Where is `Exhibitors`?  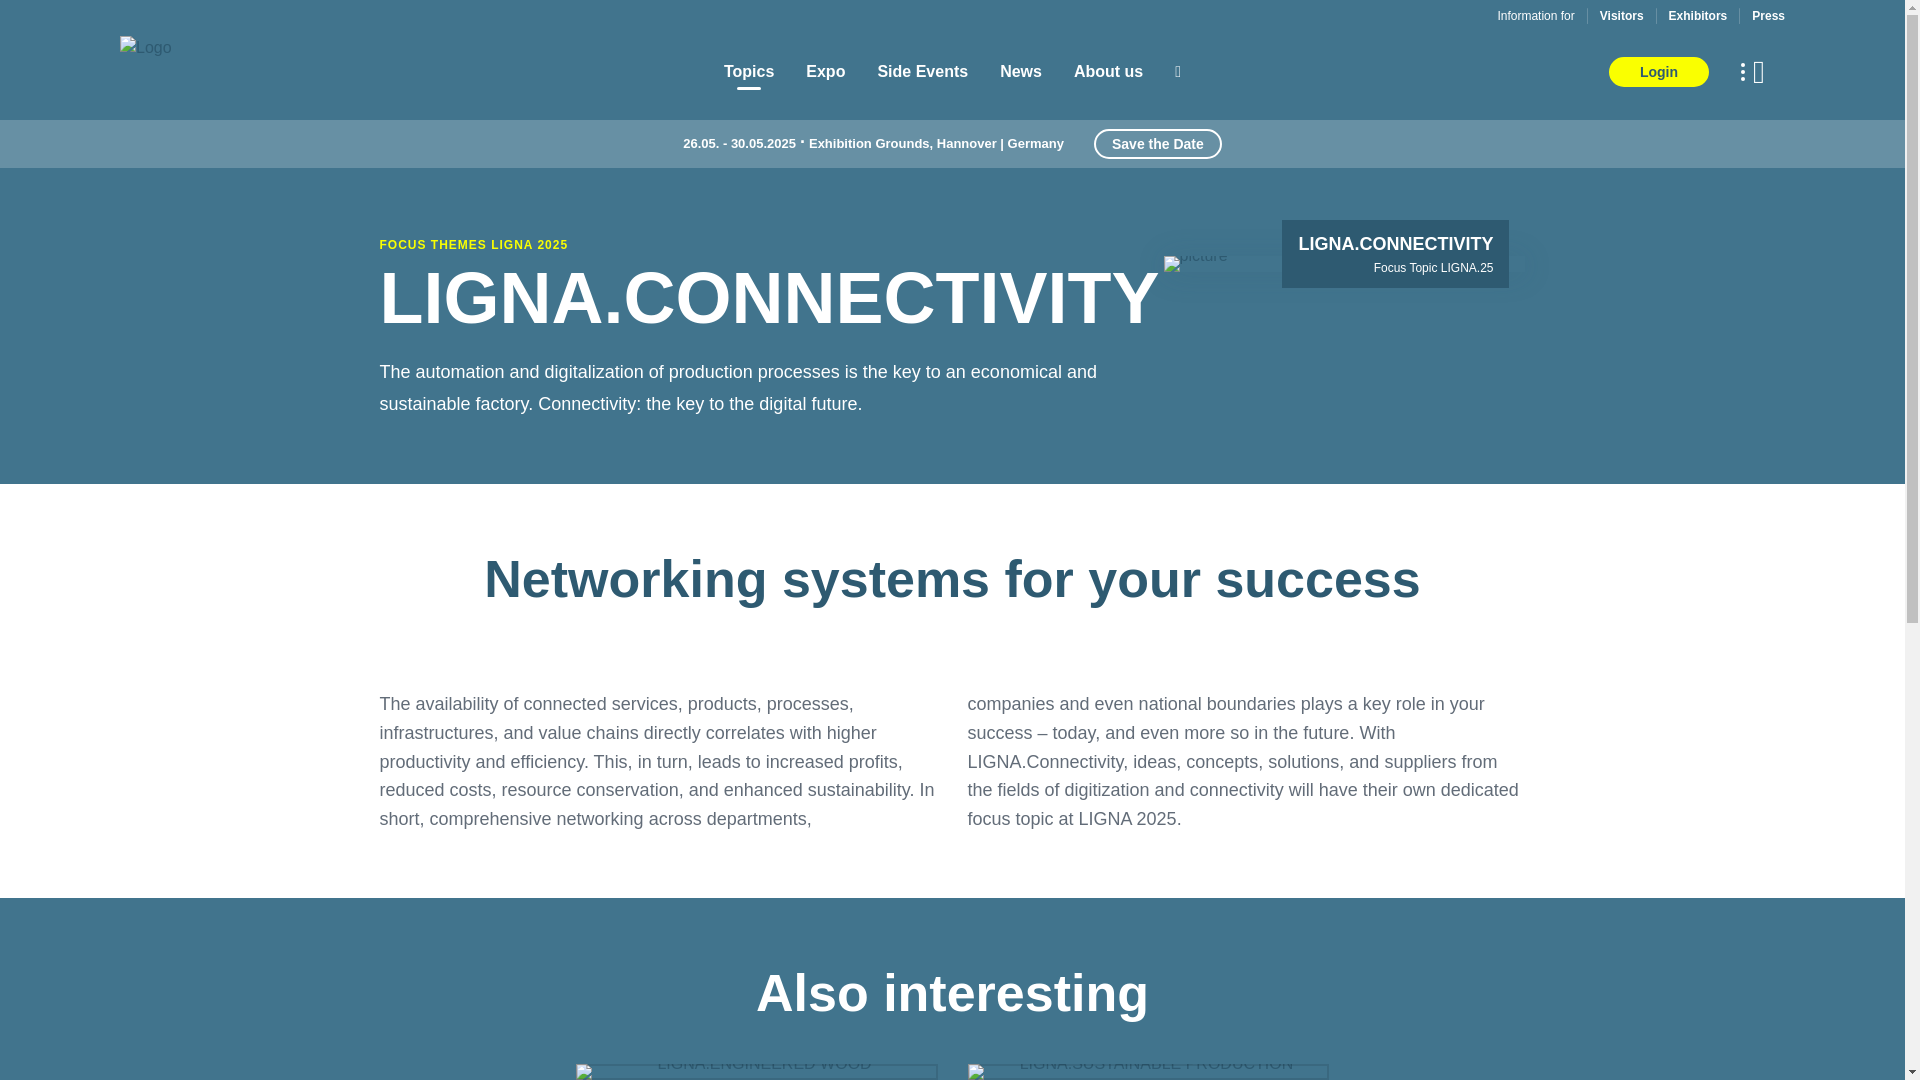
Exhibitors is located at coordinates (1698, 15).